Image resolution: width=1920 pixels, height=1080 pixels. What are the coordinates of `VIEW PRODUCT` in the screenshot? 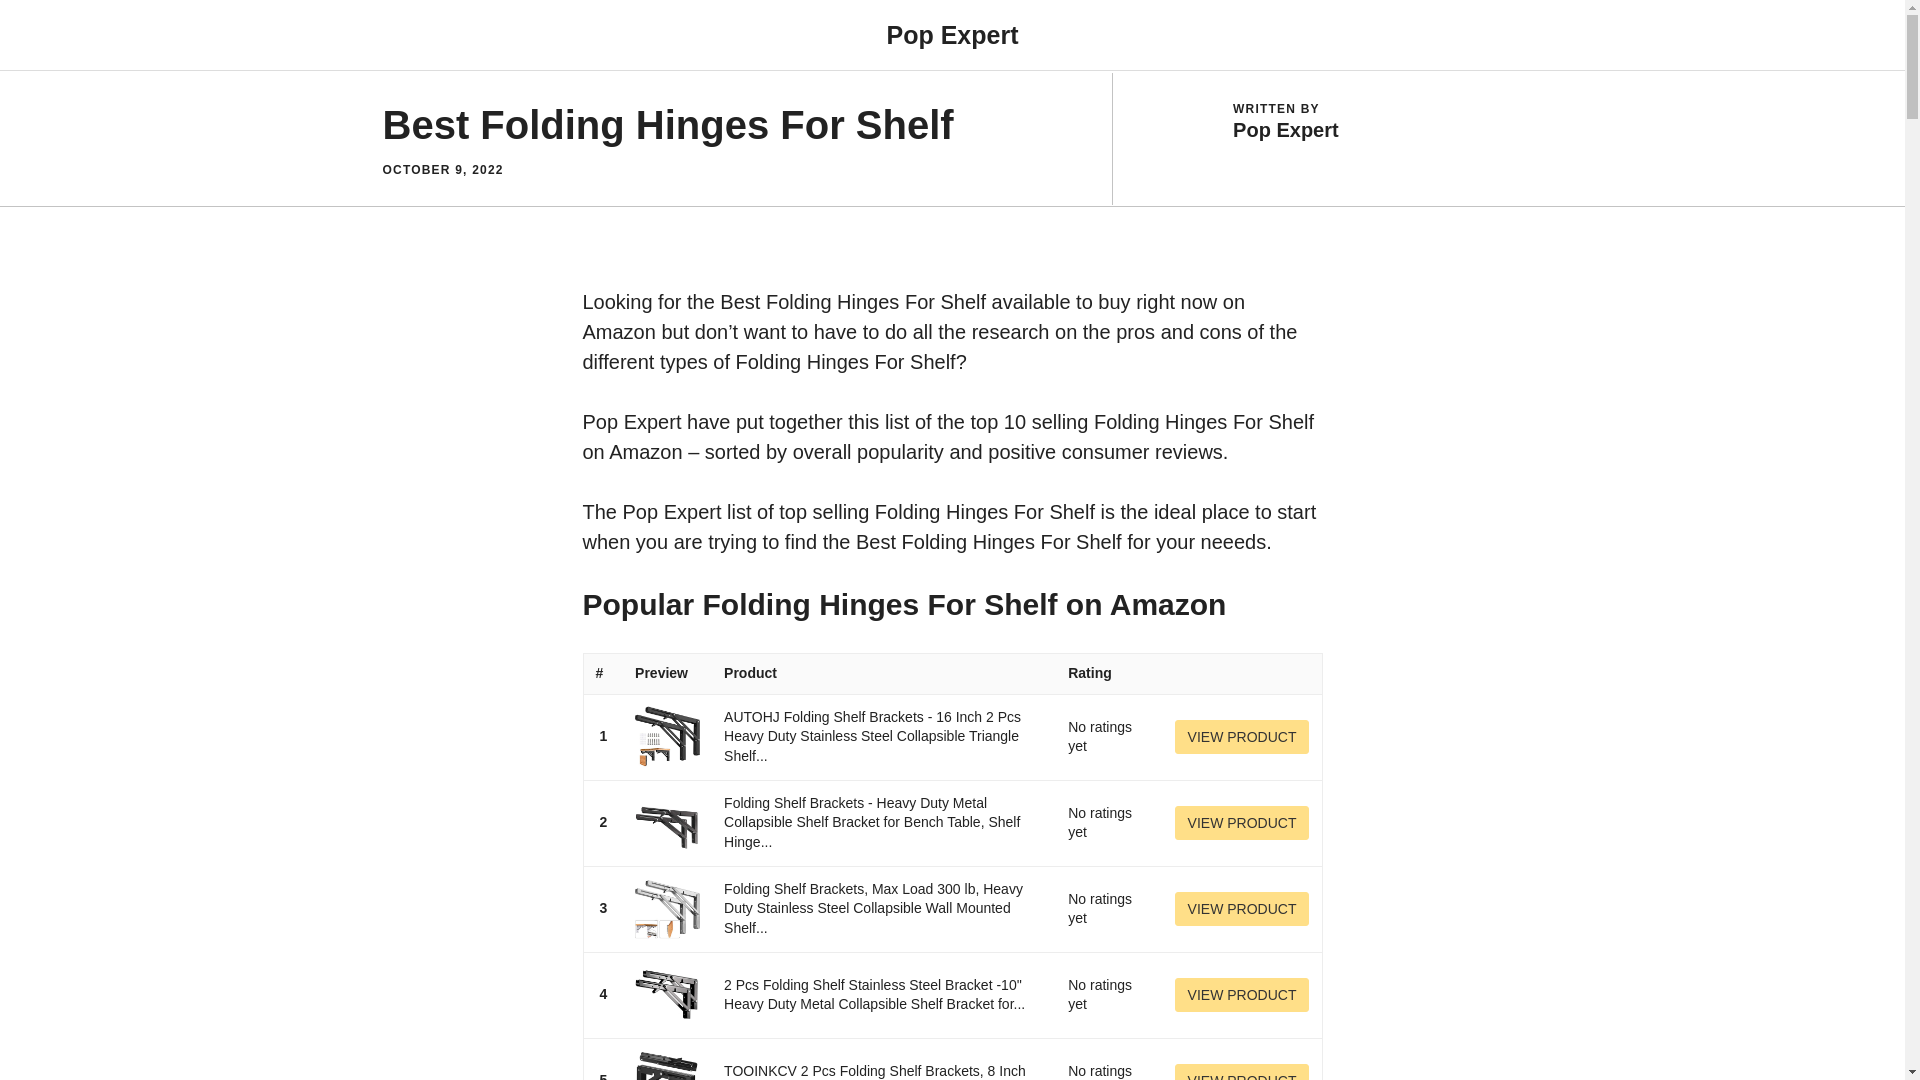 It's located at (1242, 1072).